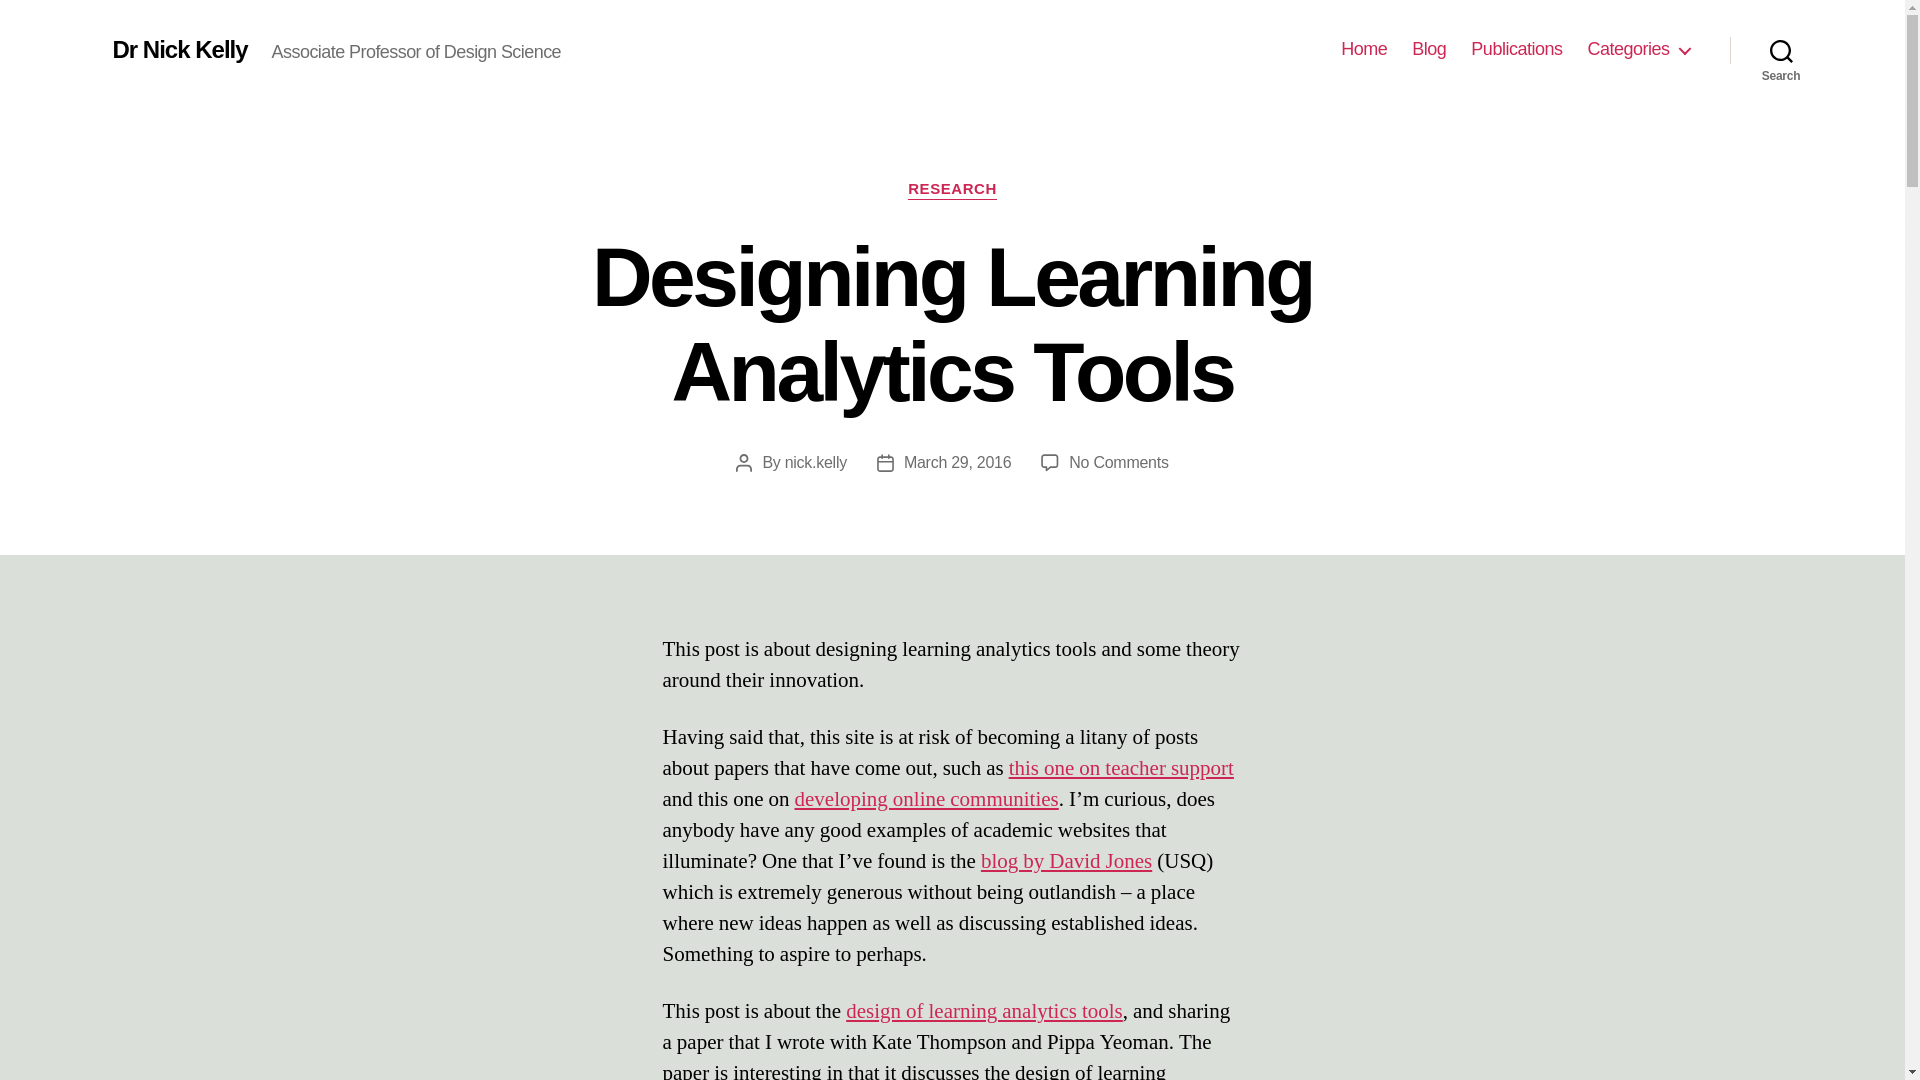 The height and width of the screenshot is (1080, 1920). I want to click on Categories, so click(1638, 49).